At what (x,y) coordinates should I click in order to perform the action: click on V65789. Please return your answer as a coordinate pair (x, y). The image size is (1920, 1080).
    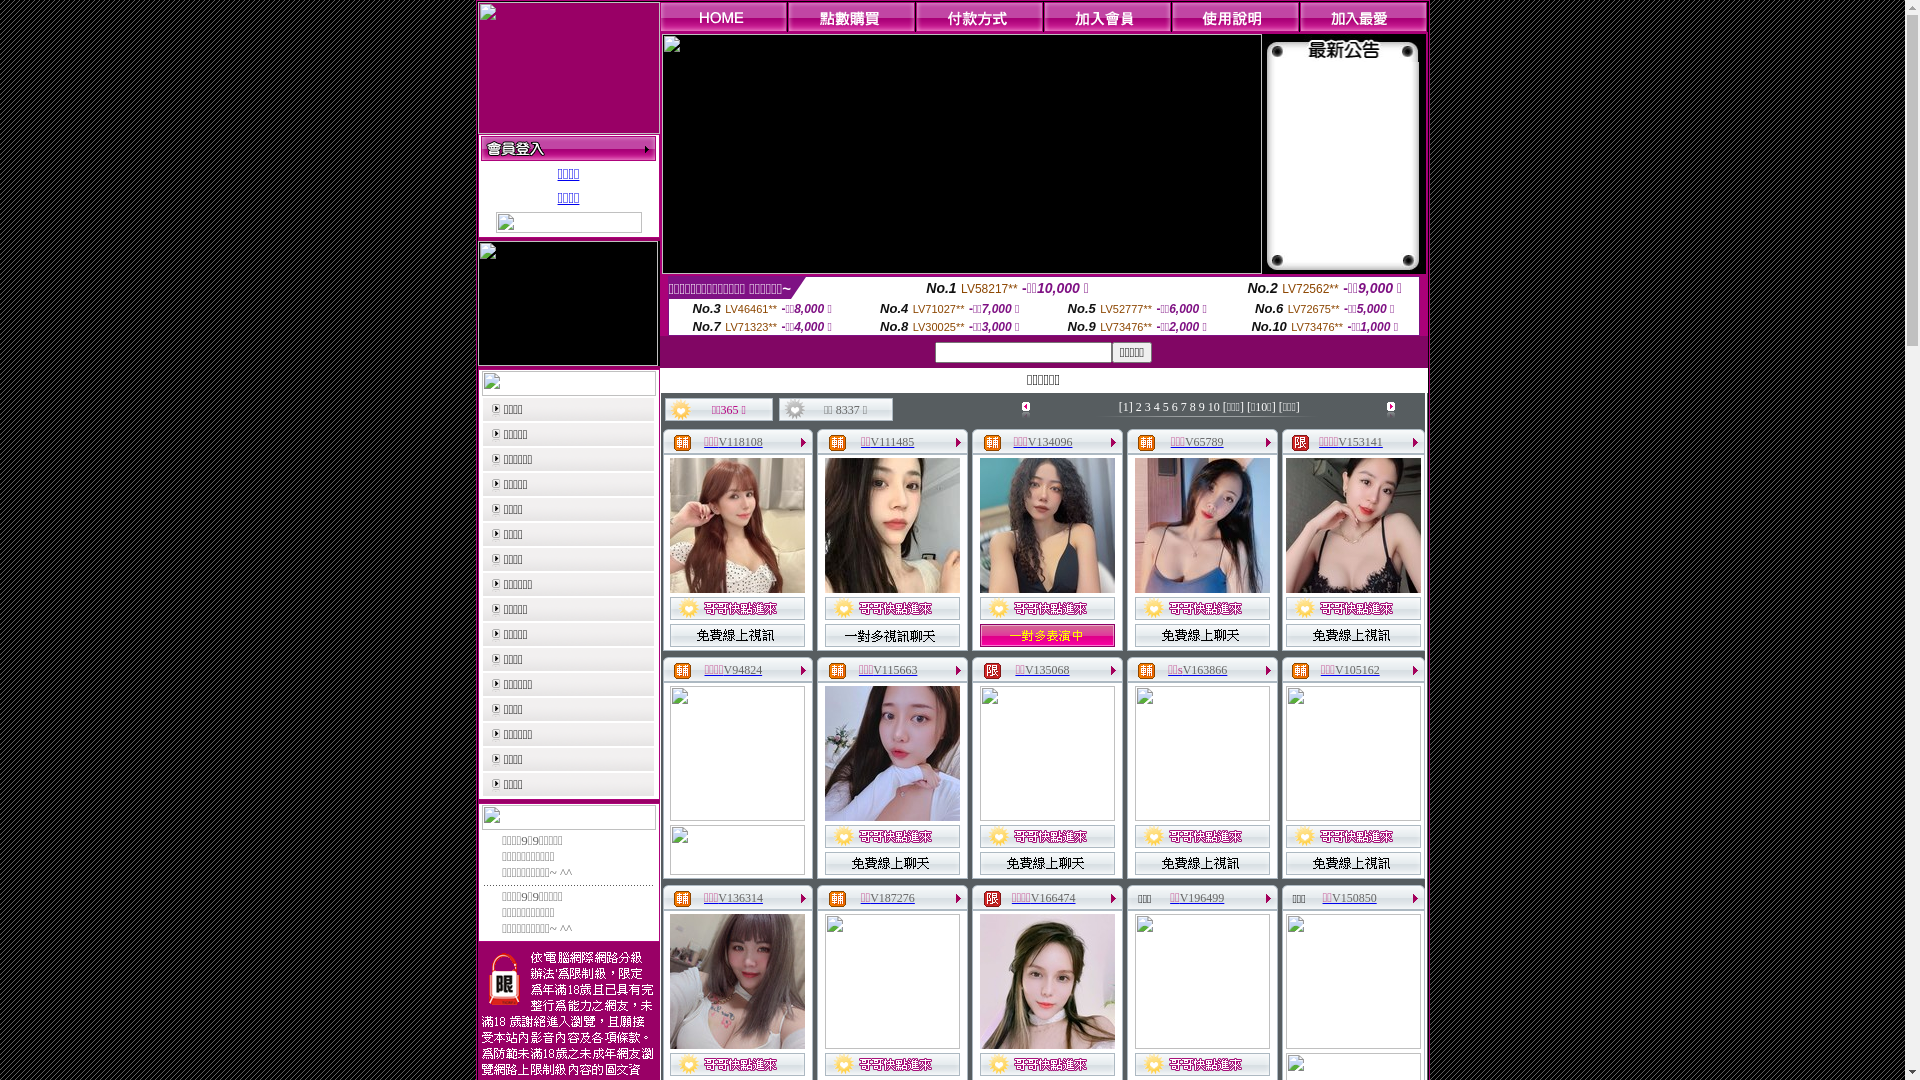
    Looking at the image, I should click on (1204, 442).